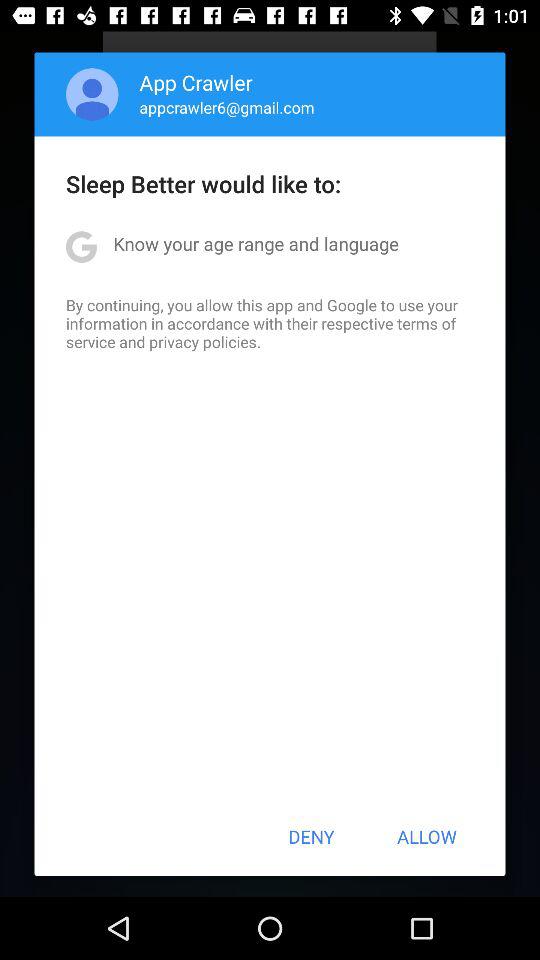  What do you see at coordinates (311, 836) in the screenshot?
I see `click the icon below by continuing you` at bounding box center [311, 836].